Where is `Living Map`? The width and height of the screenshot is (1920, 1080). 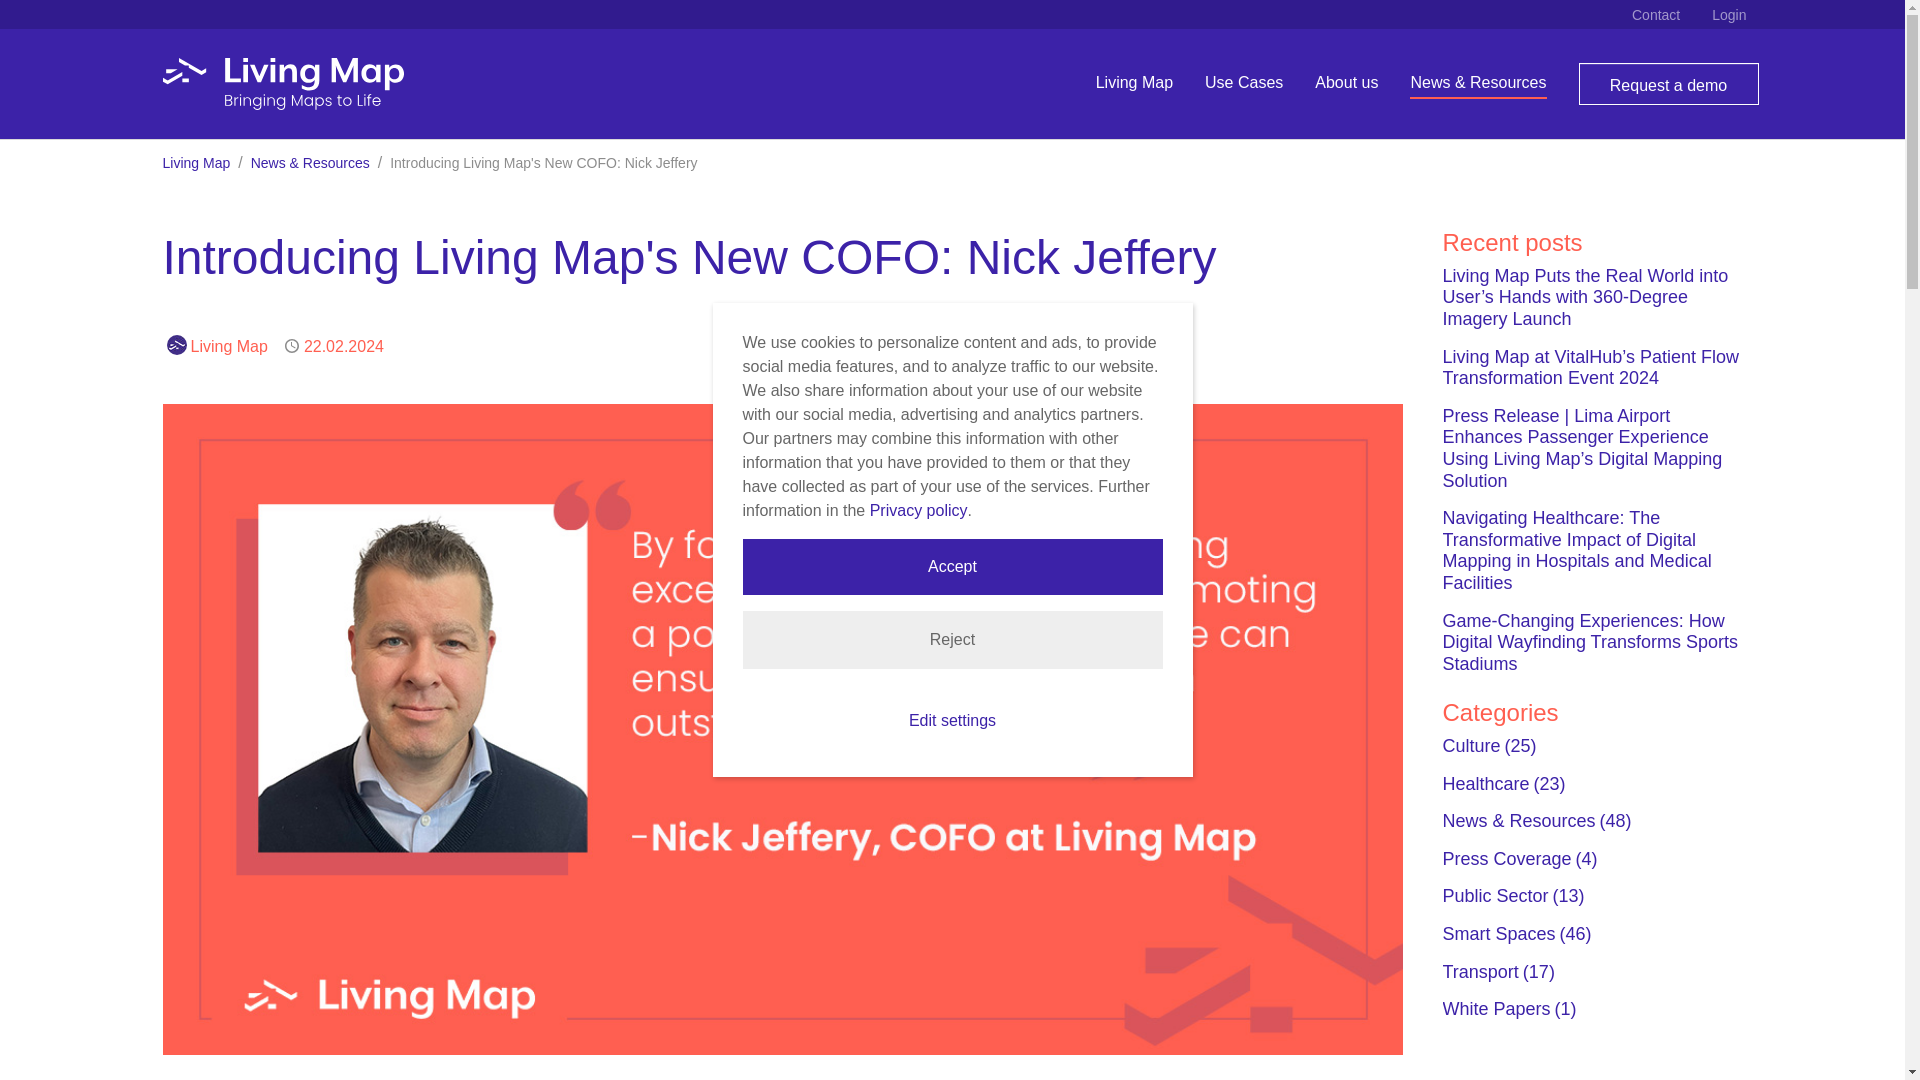 Living Map is located at coordinates (228, 346).